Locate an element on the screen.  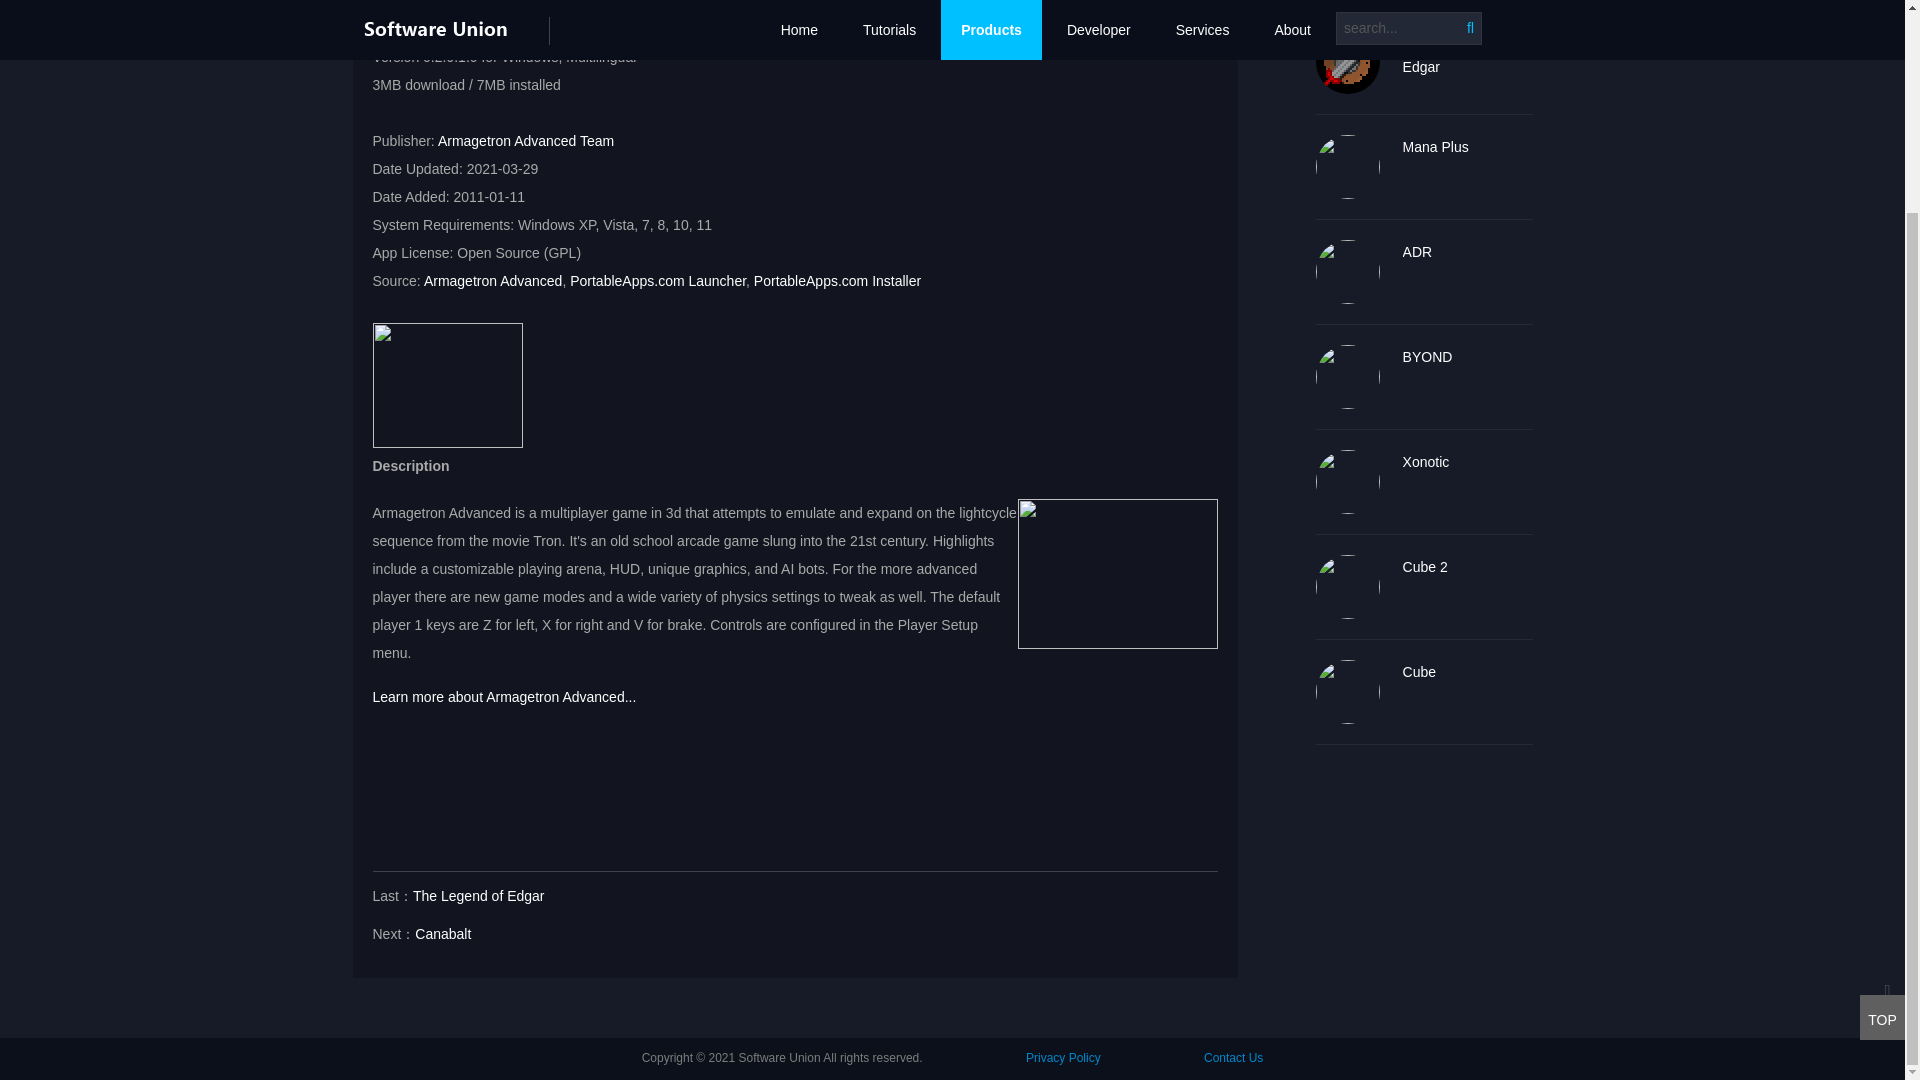
ADR is located at coordinates (1468, 252).